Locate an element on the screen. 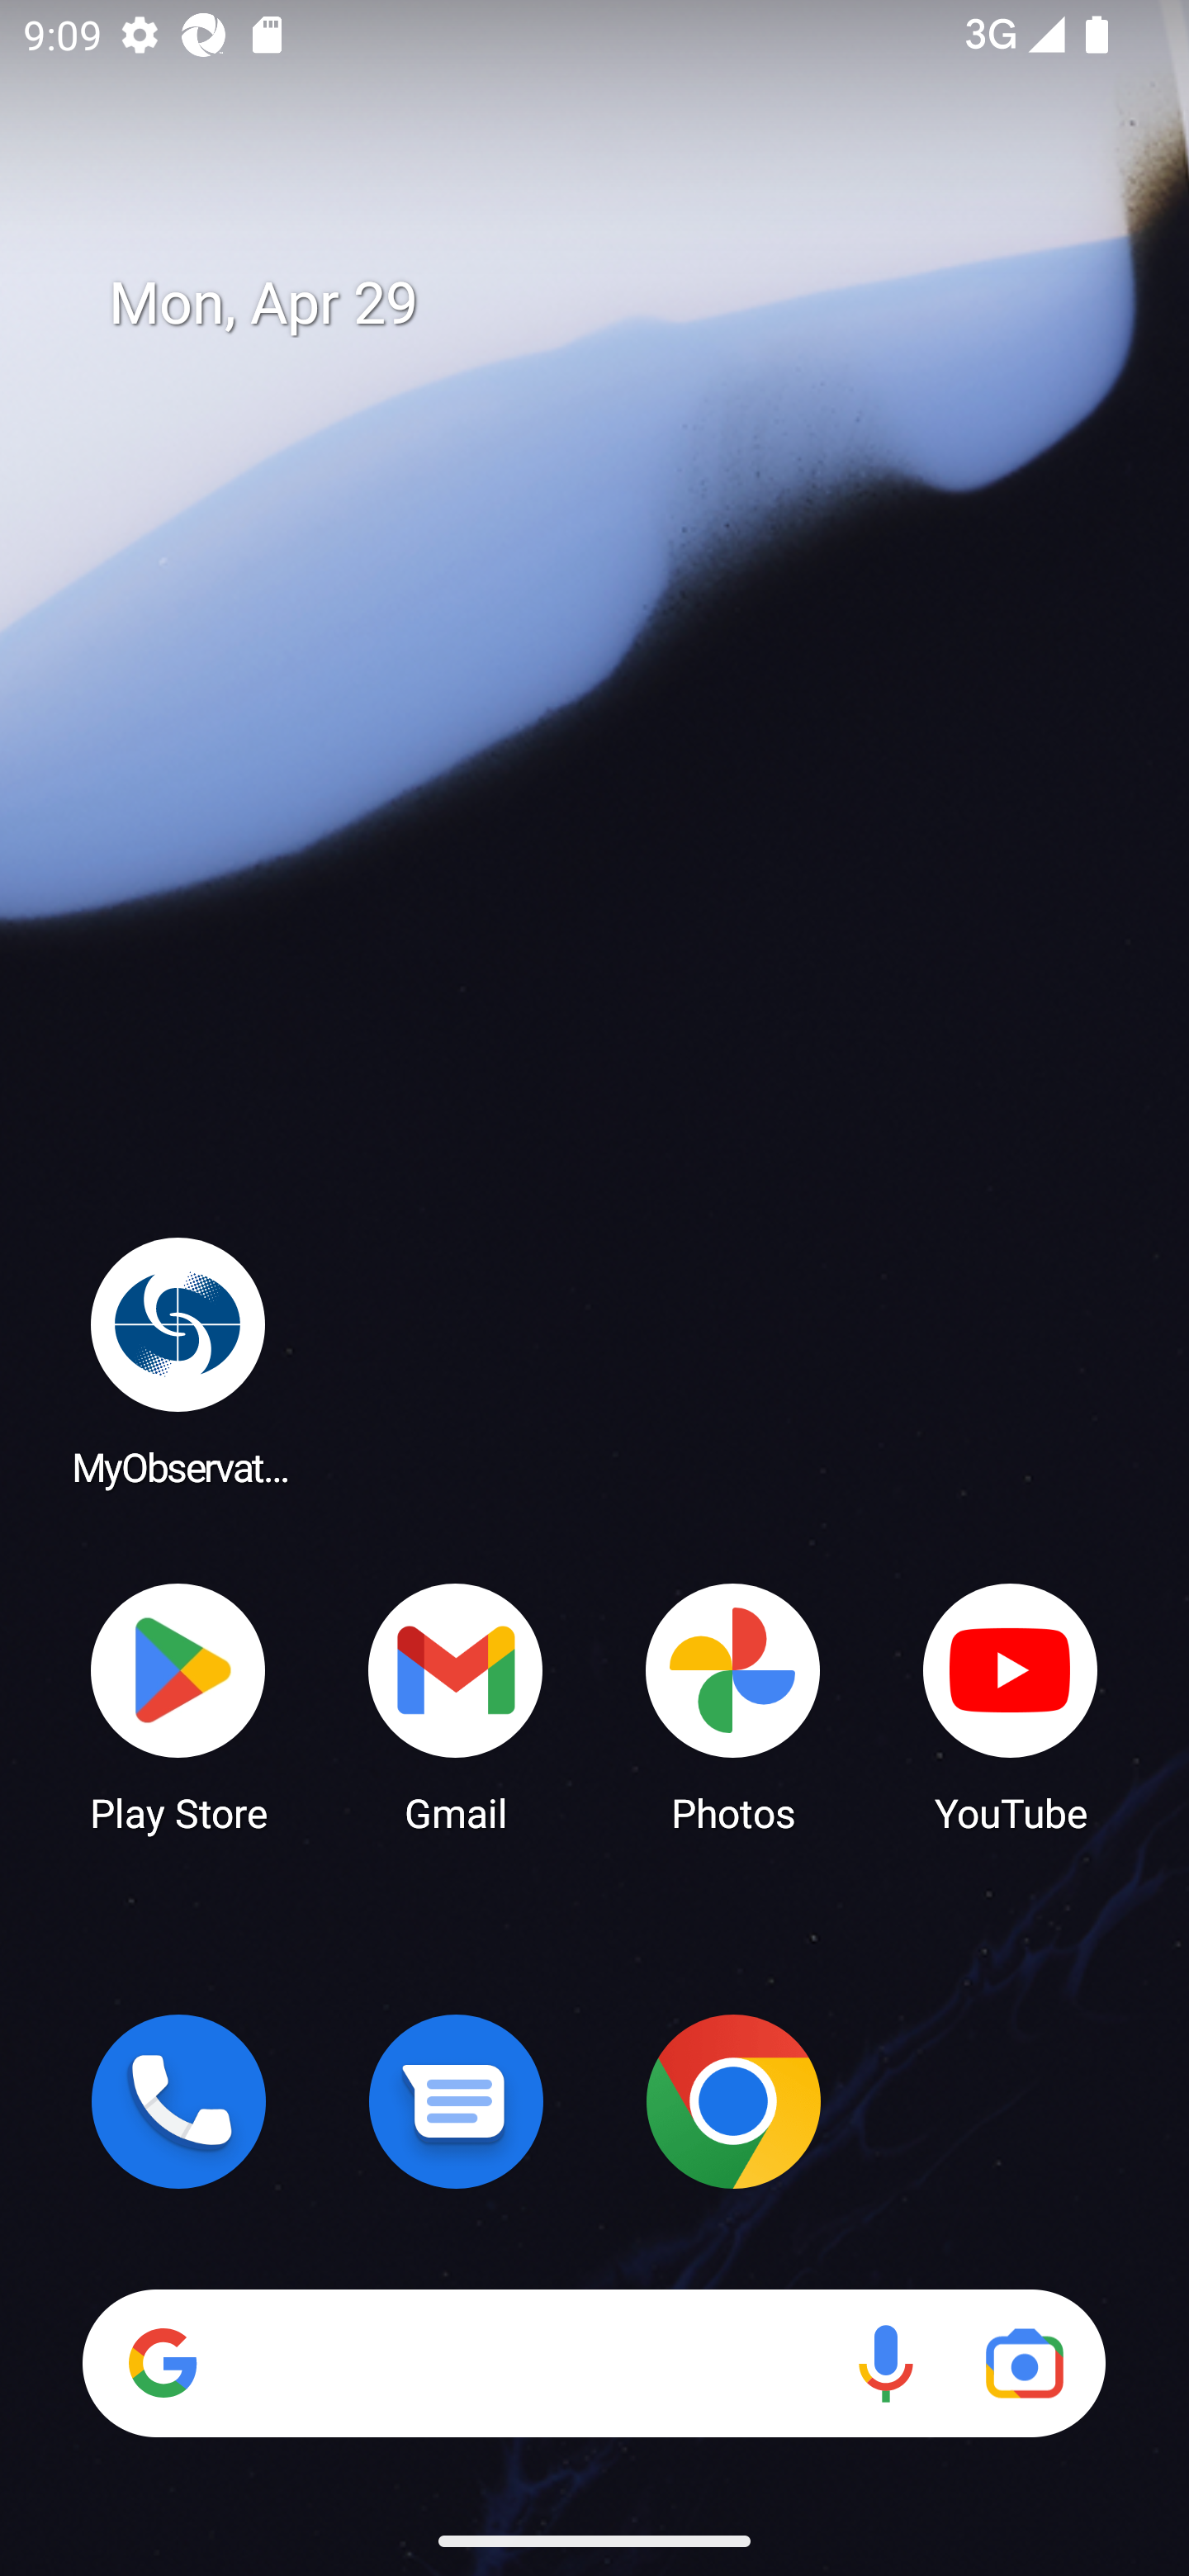 The image size is (1189, 2576). YouTube is located at coordinates (1011, 1706).